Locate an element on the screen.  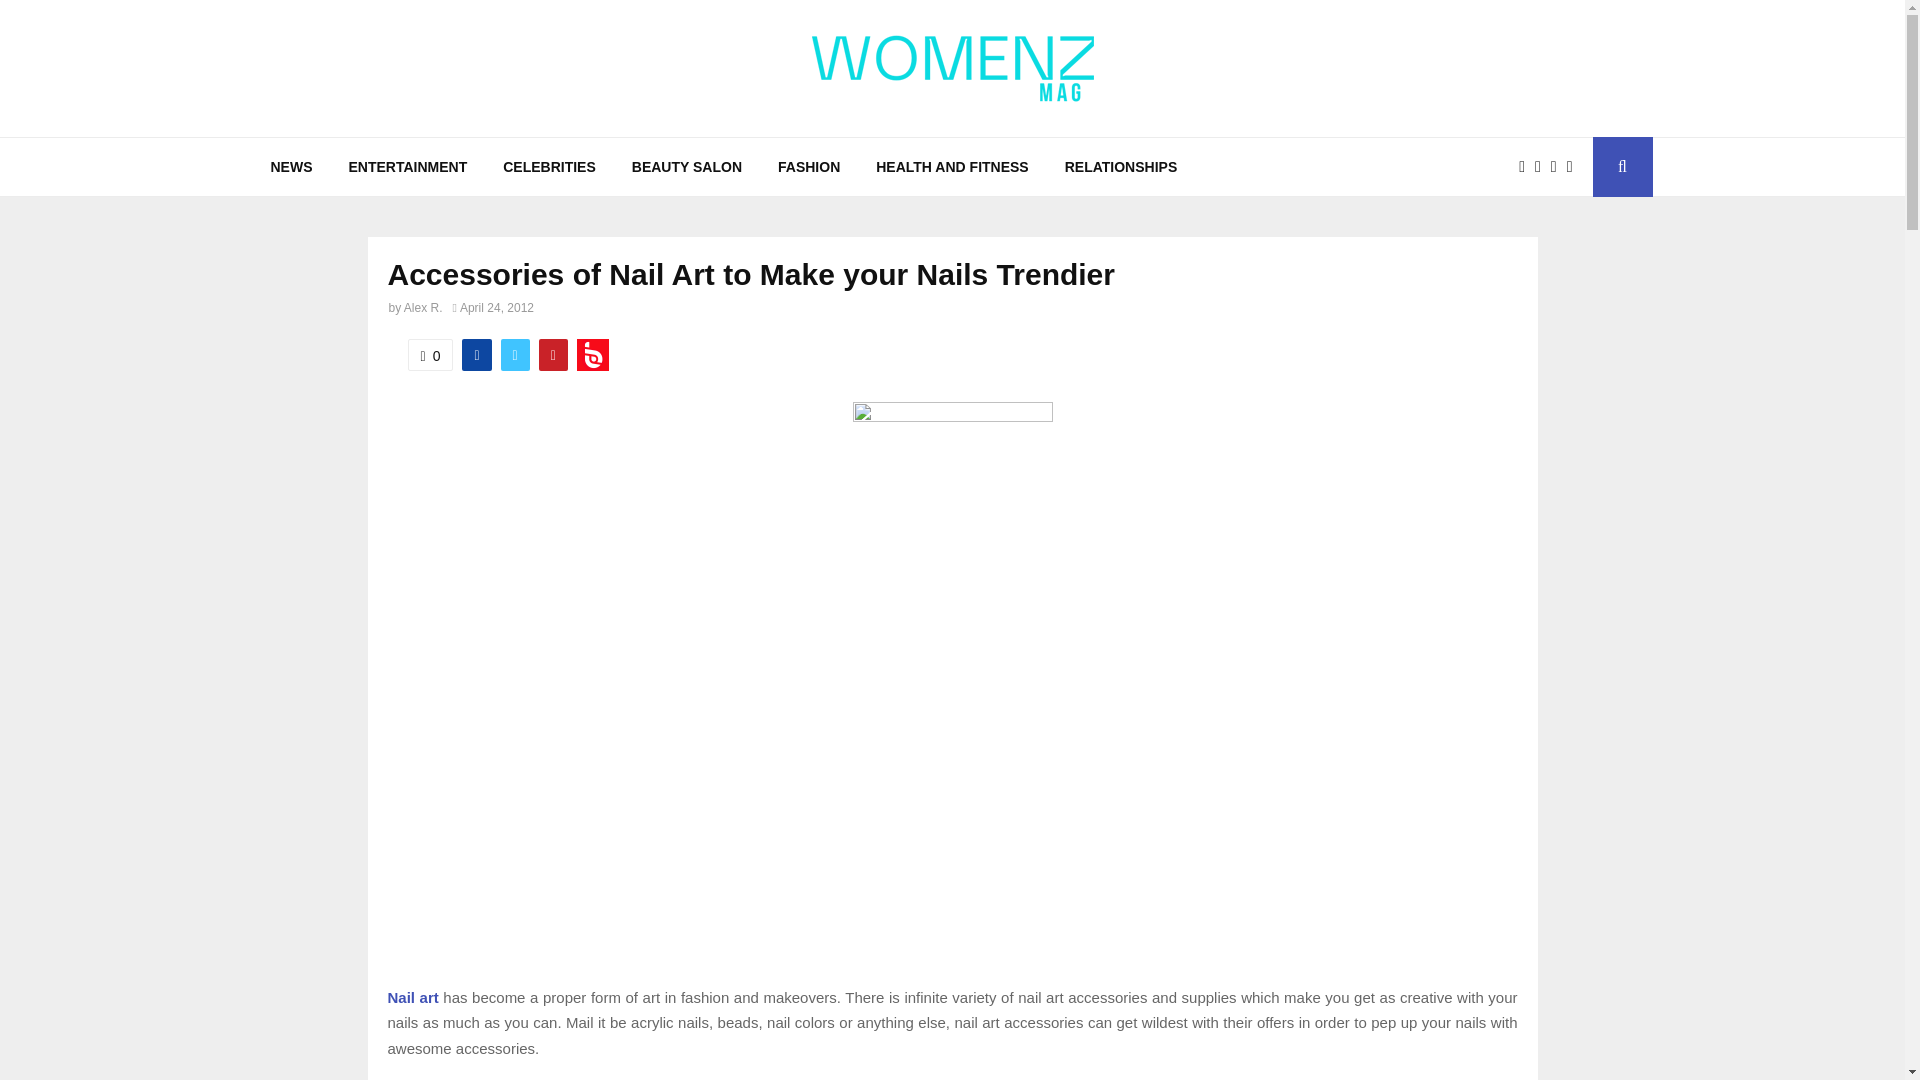
FASHION is located at coordinates (809, 166).